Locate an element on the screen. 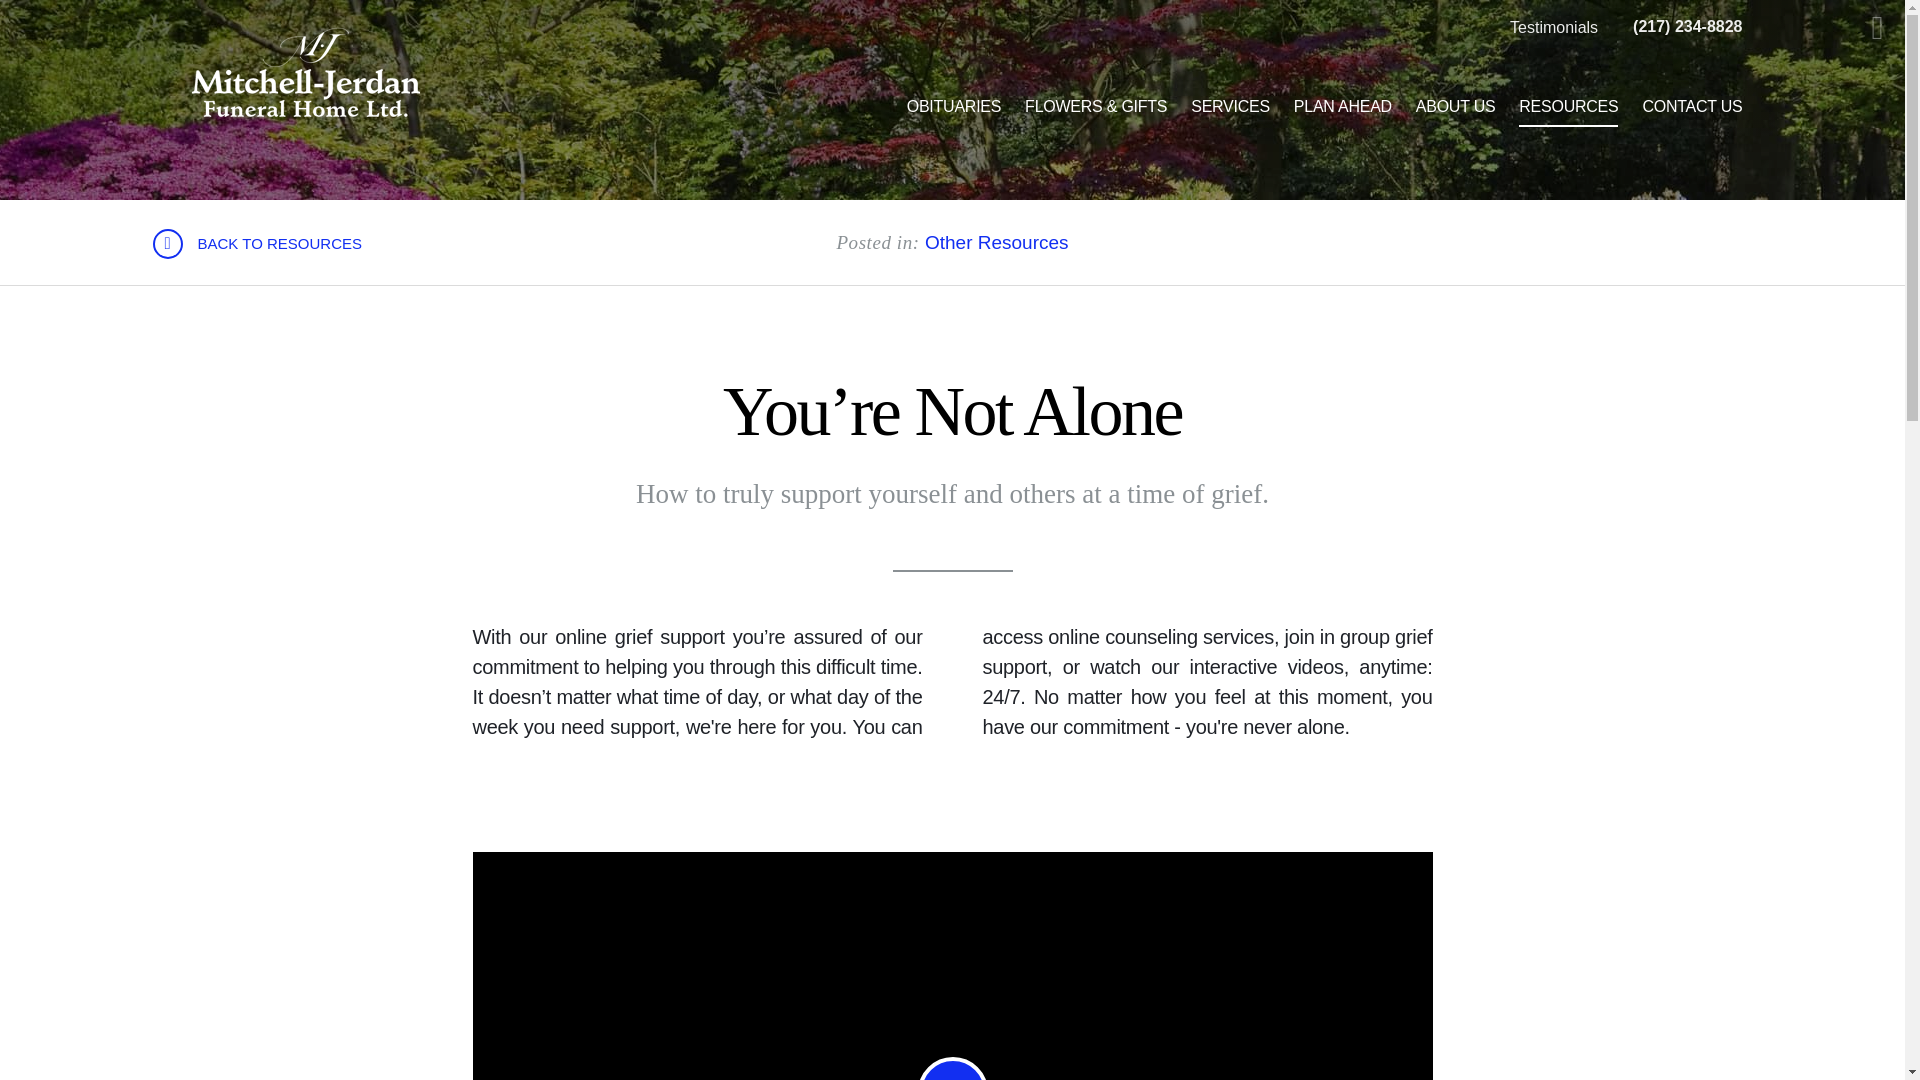 The image size is (1920, 1080). Play is located at coordinates (952, 1068).